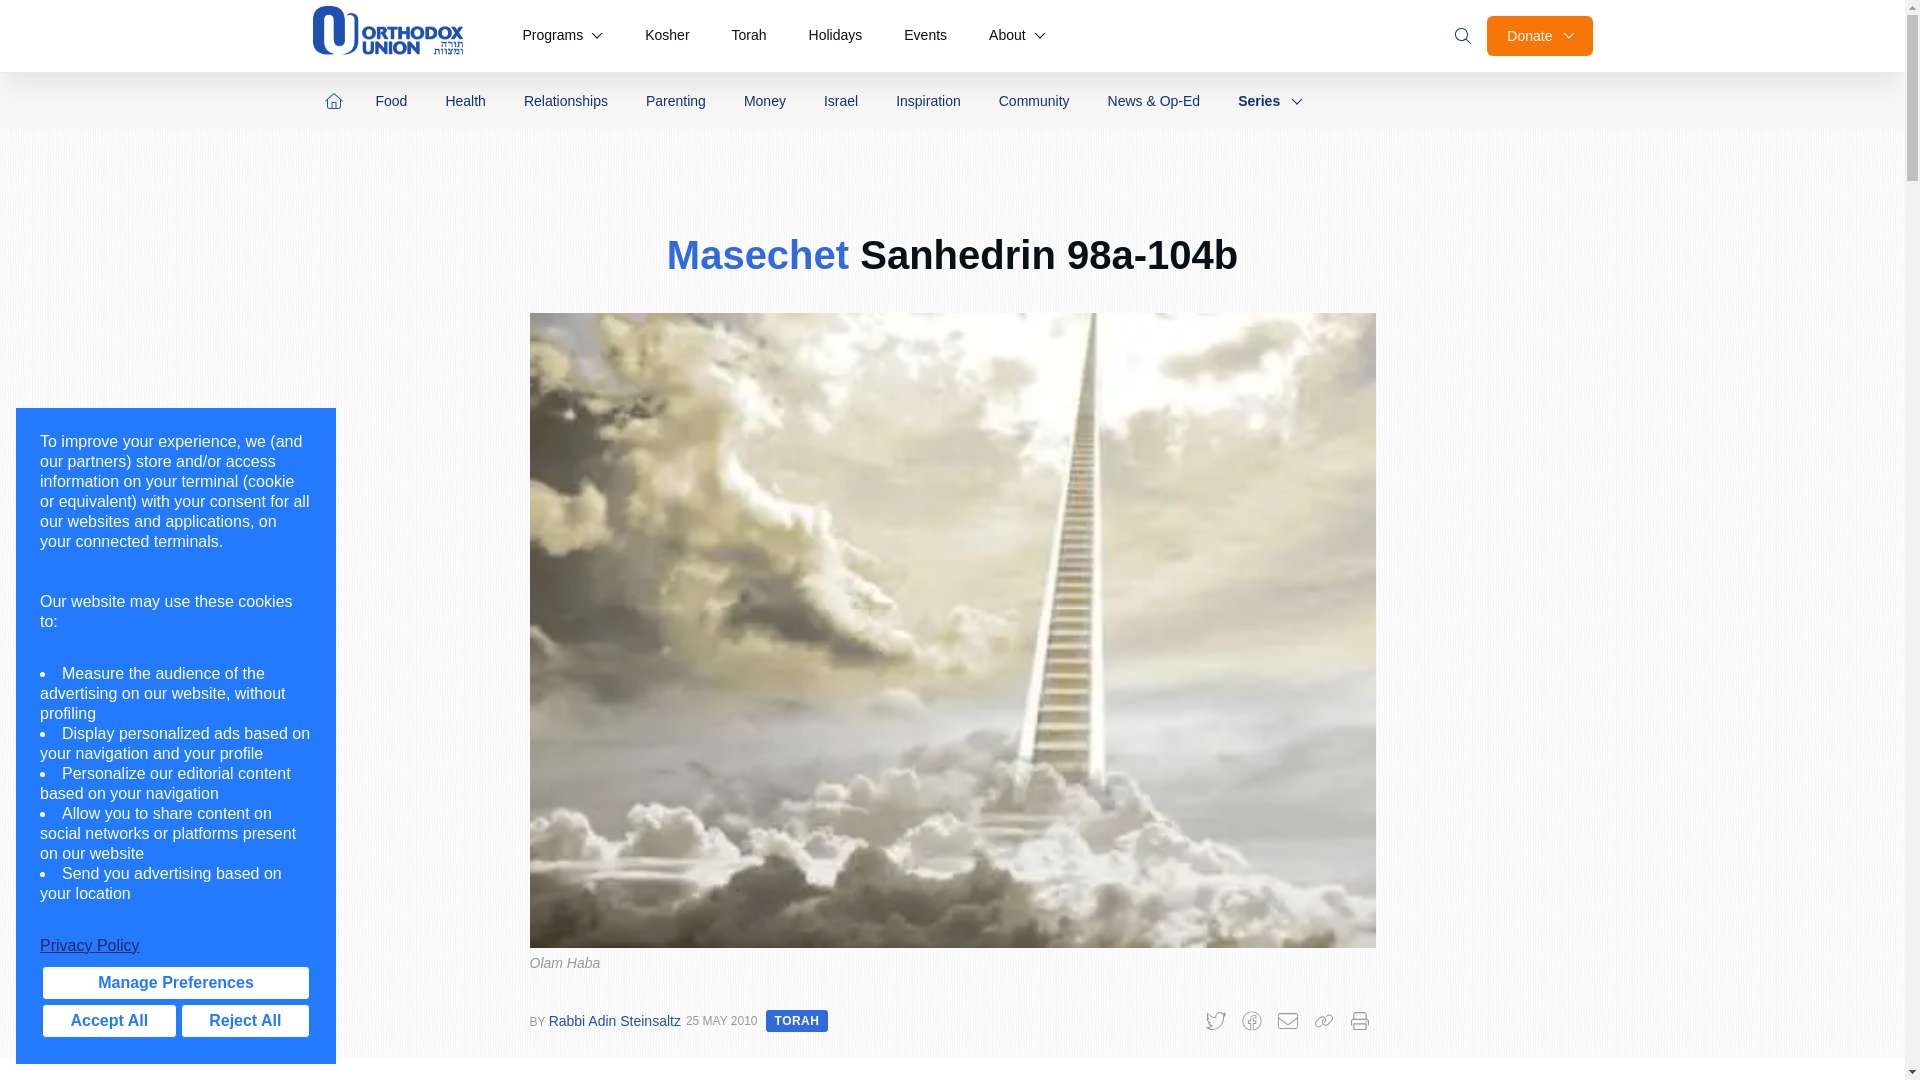  I want to click on Posts by Rabbi Adin Steinsaltz, so click(615, 1021).